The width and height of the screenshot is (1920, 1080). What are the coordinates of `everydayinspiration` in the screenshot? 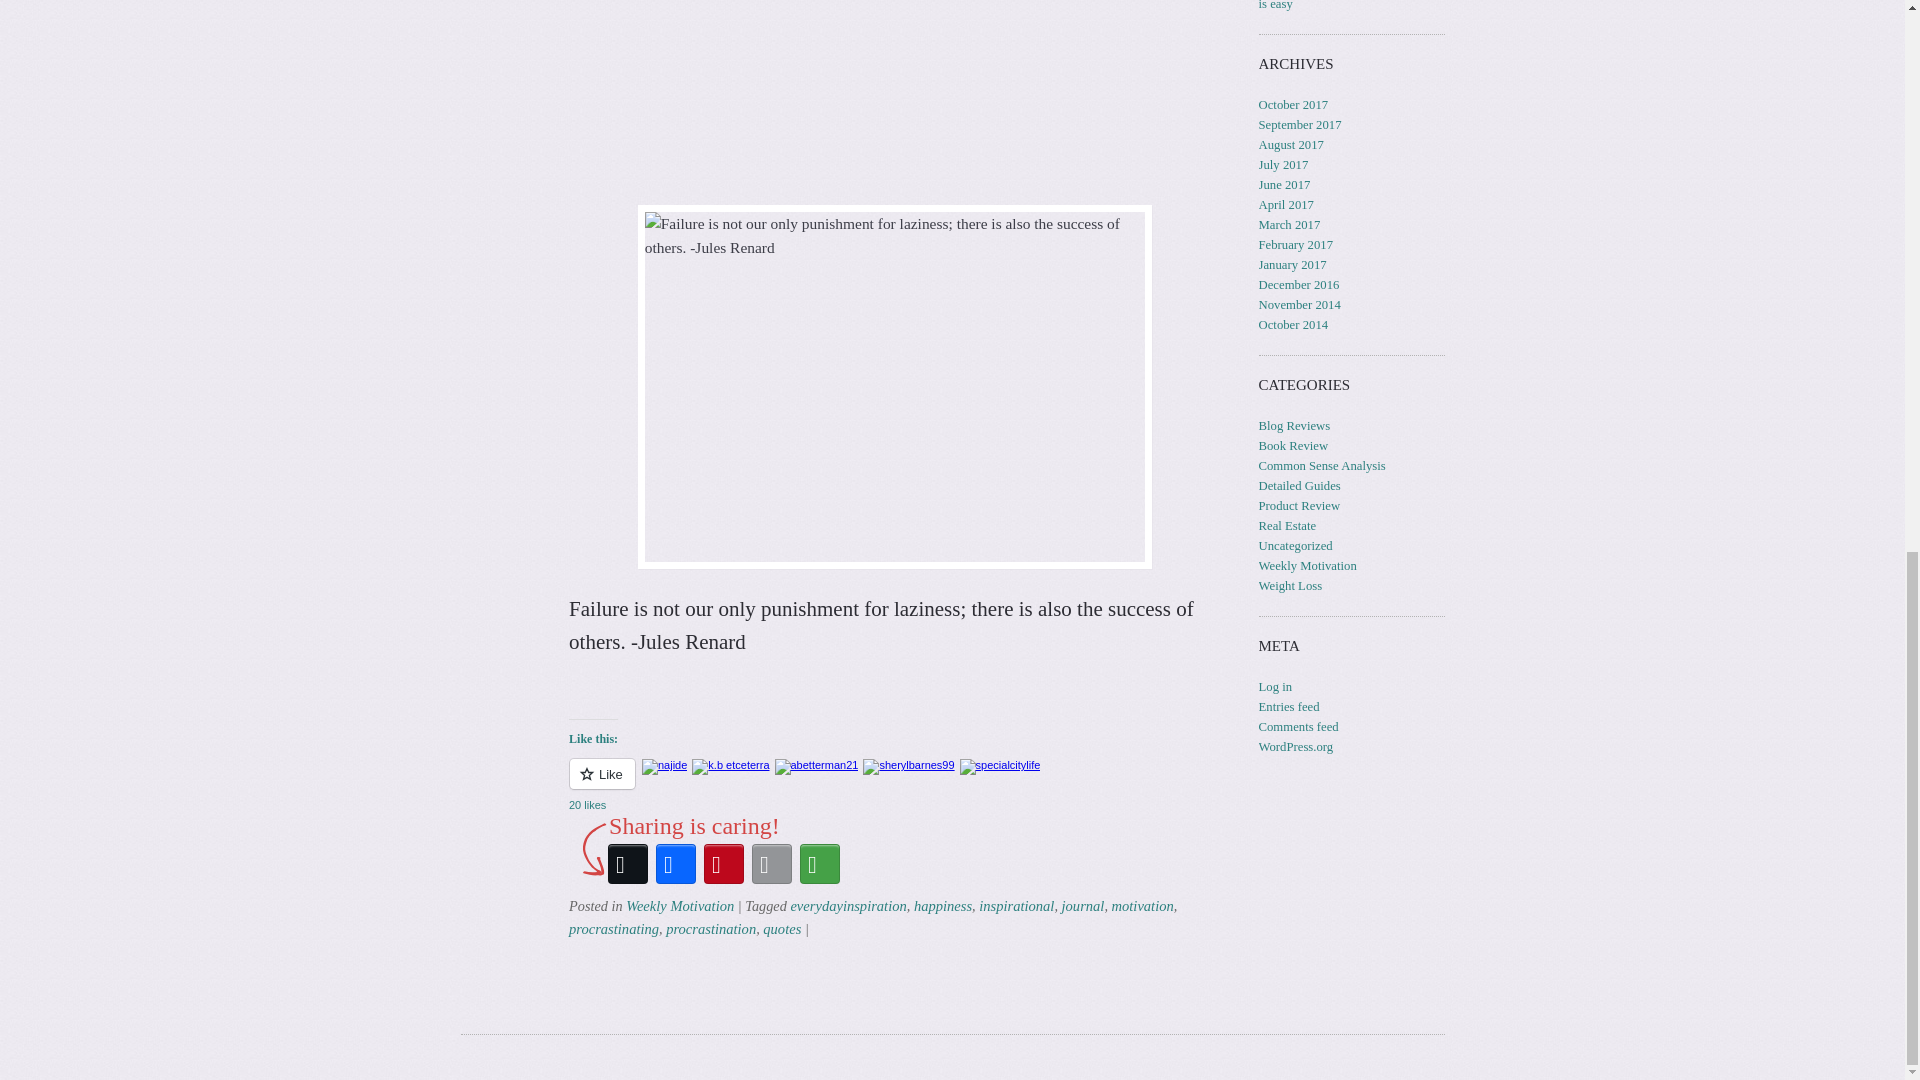 It's located at (848, 905).